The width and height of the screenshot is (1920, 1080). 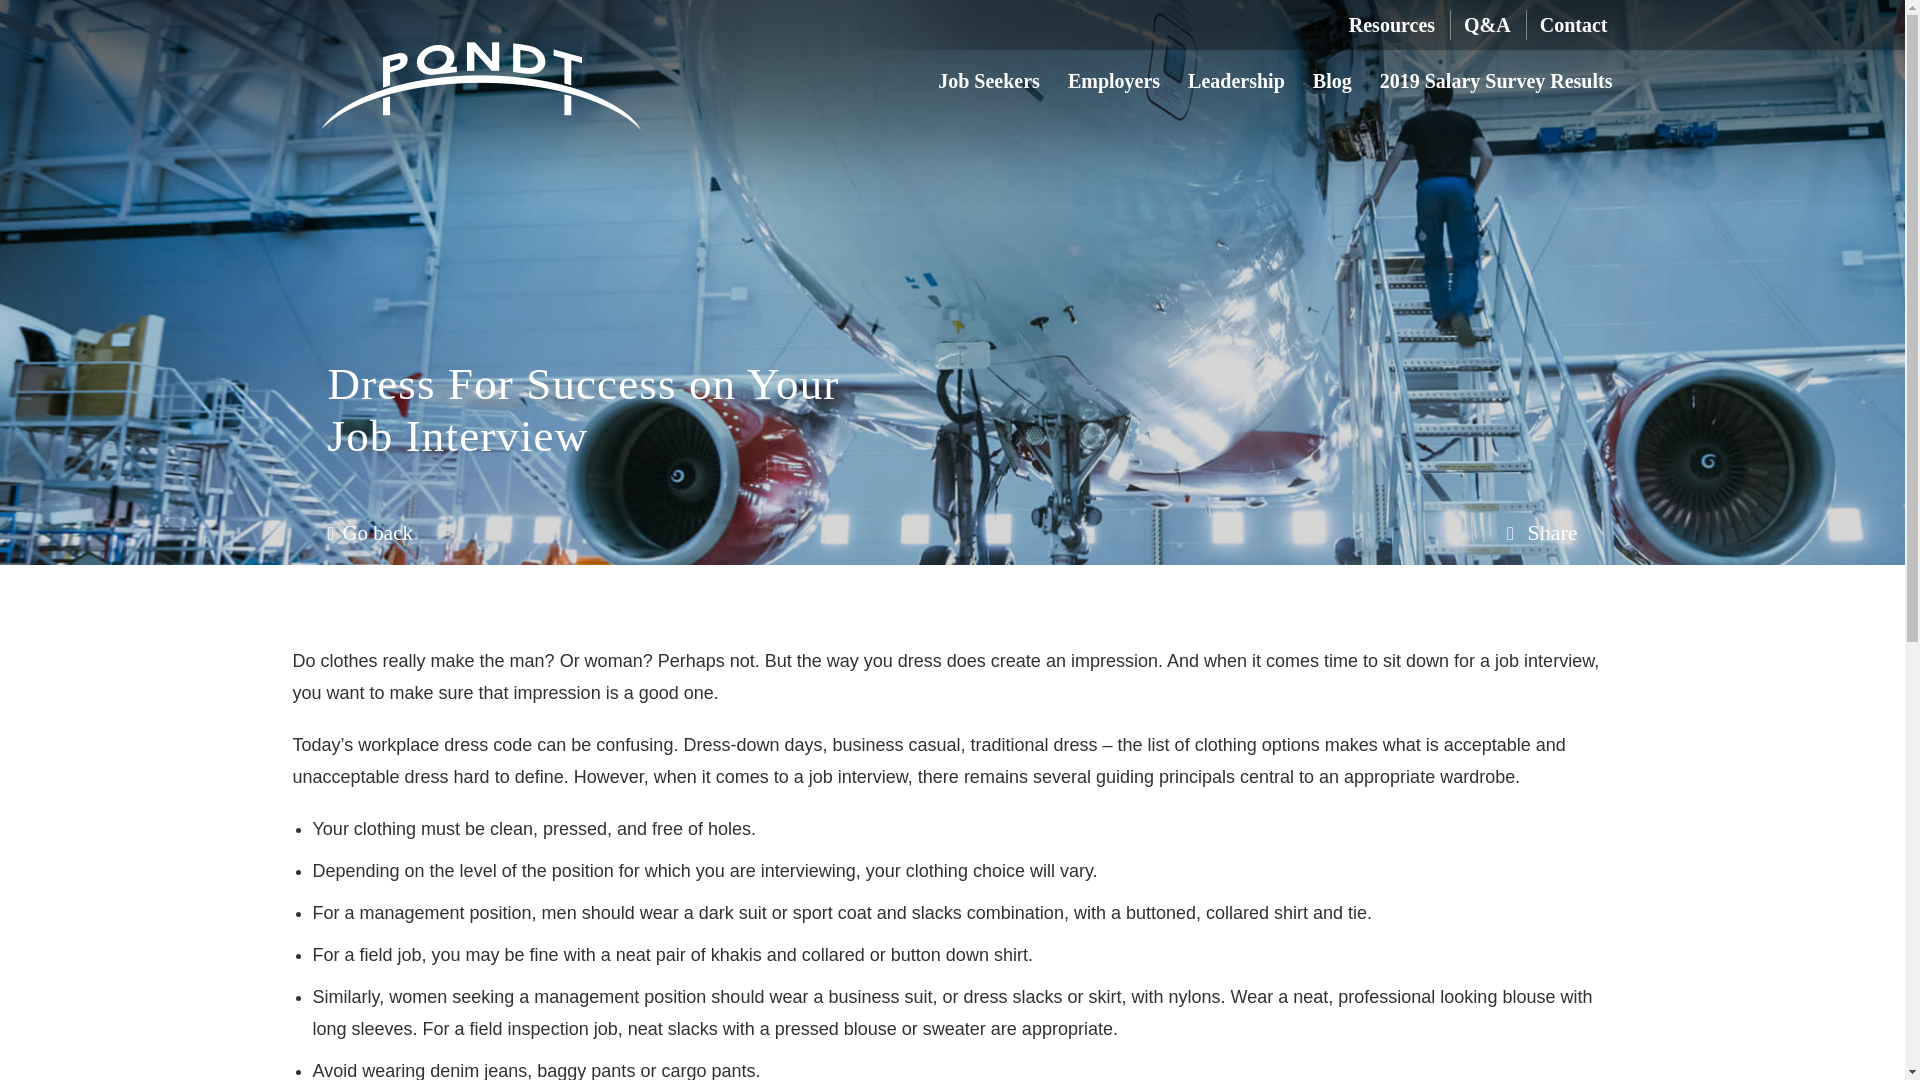 I want to click on Resources, so click(x=1392, y=24).